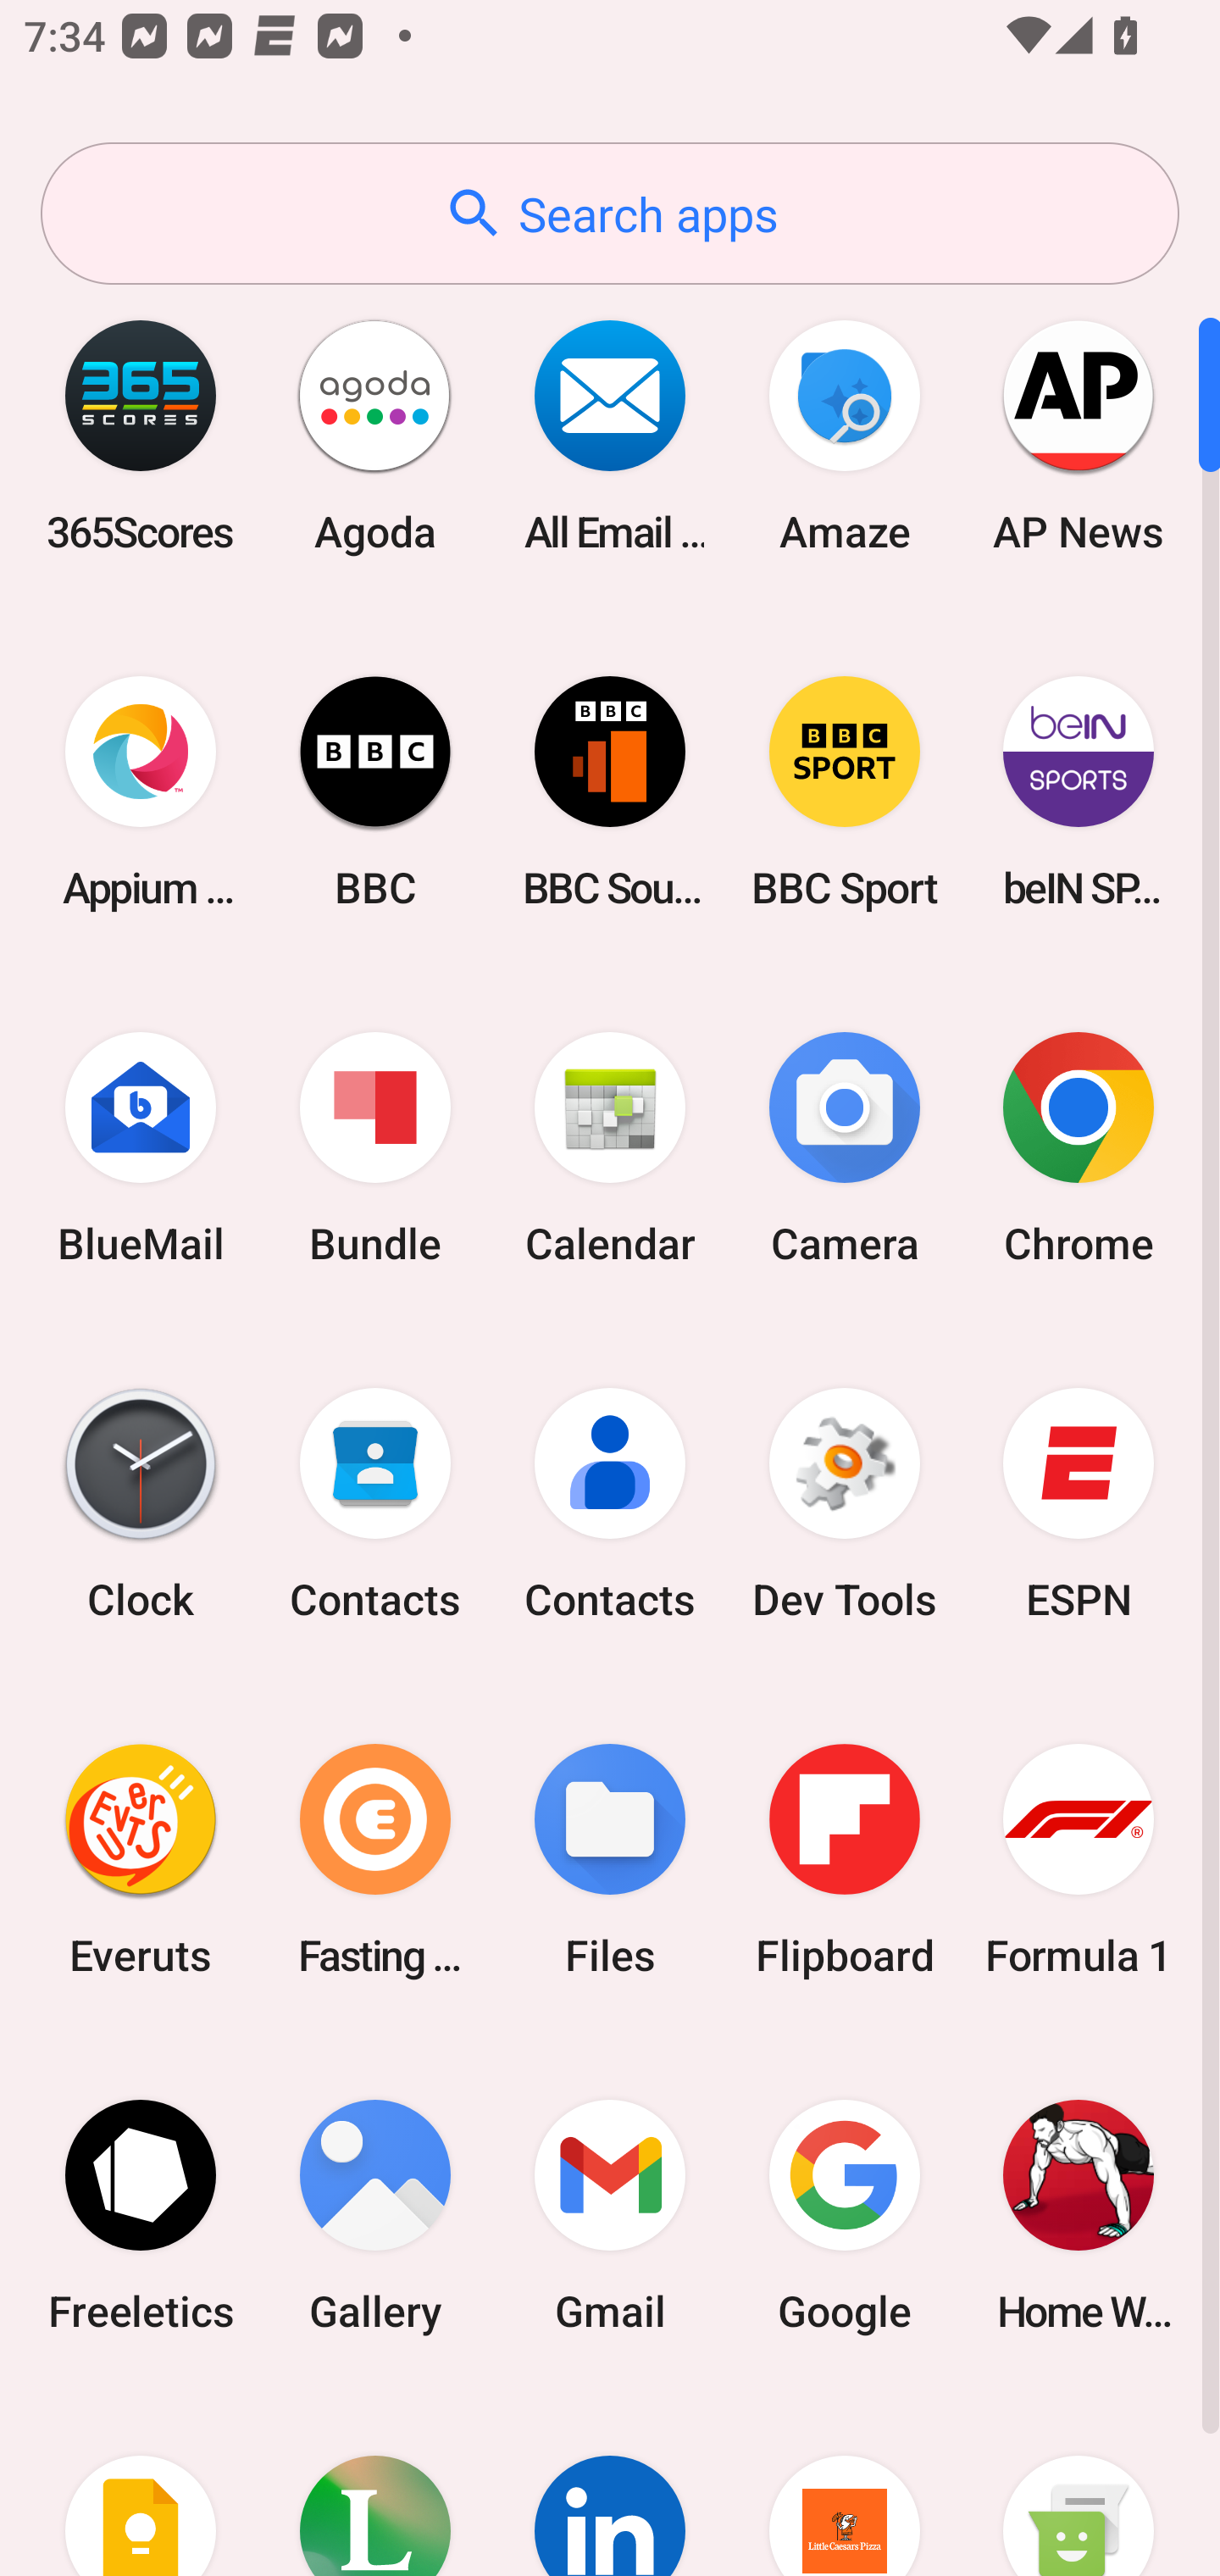  What do you see at coordinates (375, 2215) in the screenshot?
I see `Gallery` at bounding box center [375, 2215].